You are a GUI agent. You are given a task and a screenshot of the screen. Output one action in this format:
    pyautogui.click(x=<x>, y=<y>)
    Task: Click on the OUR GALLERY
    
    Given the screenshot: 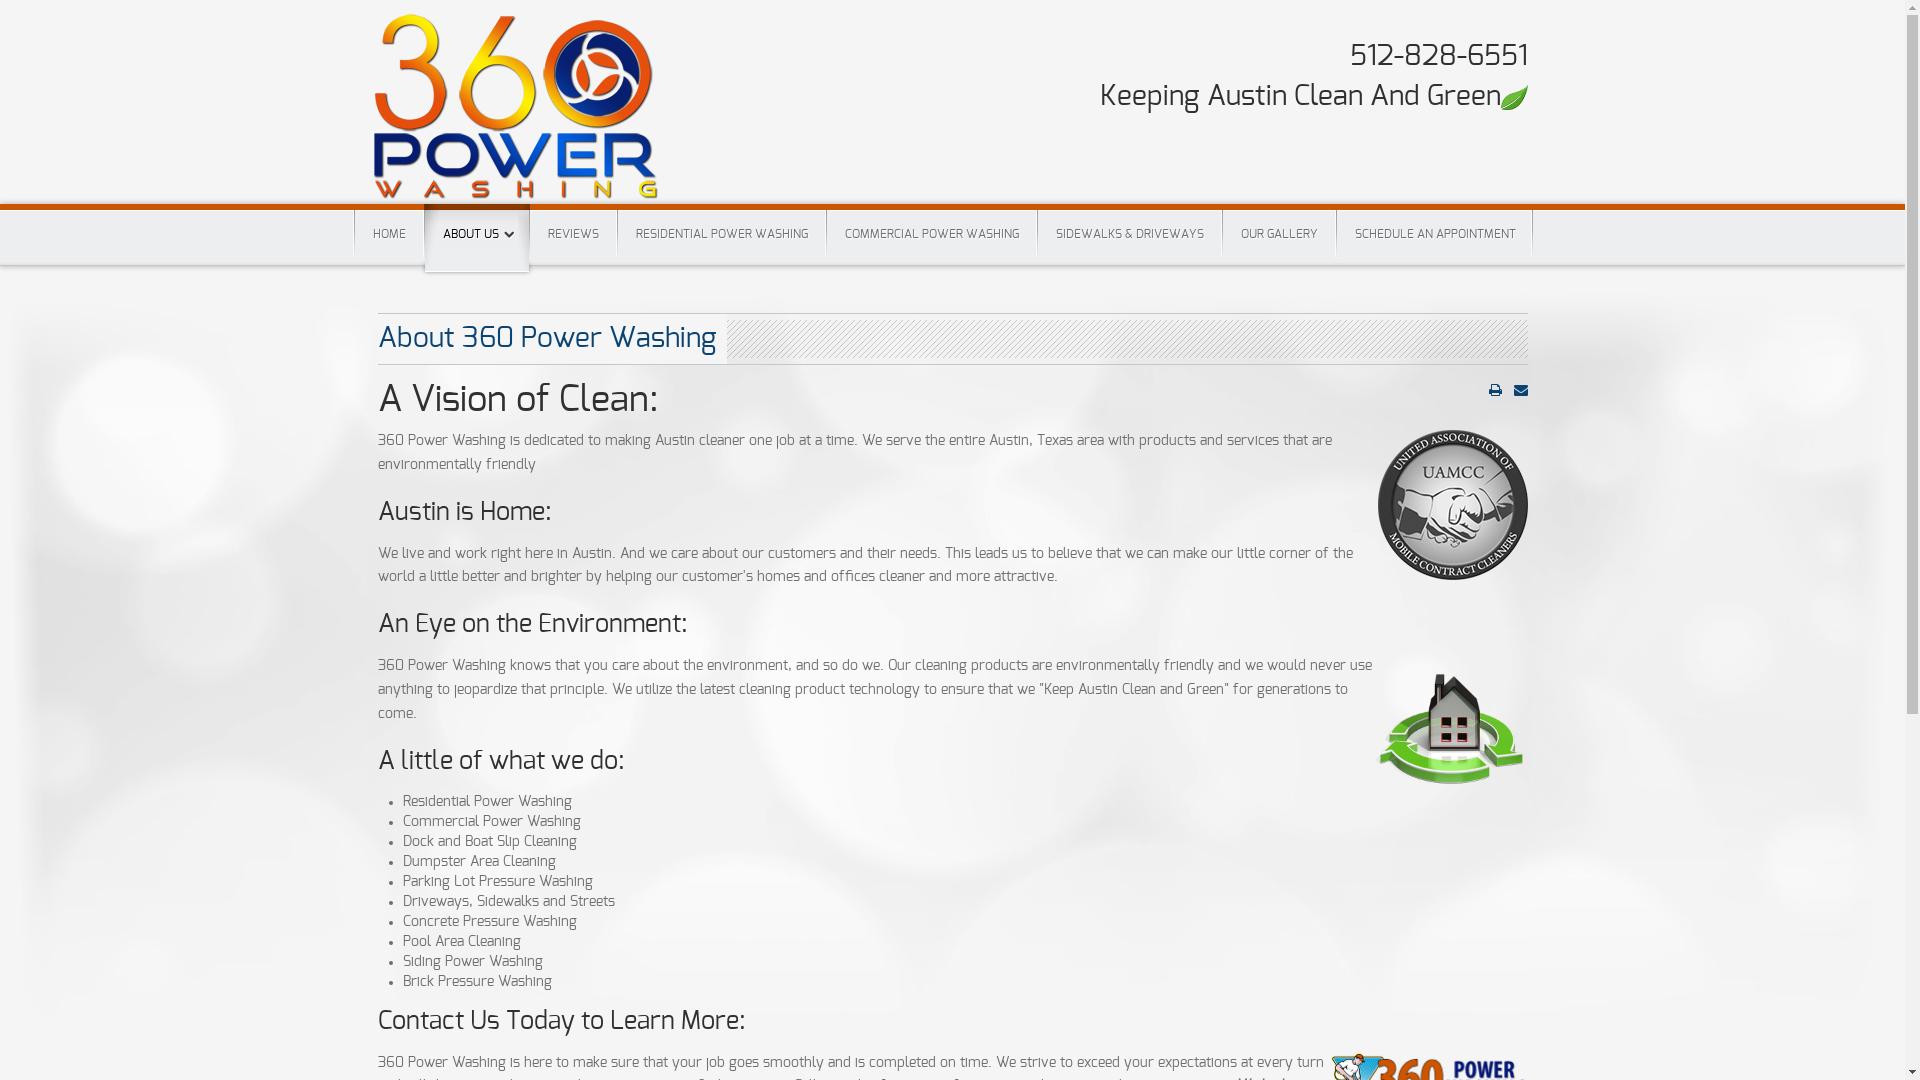 What is the action you would take?
    pyautogui.click(x=1278, y=234)
    